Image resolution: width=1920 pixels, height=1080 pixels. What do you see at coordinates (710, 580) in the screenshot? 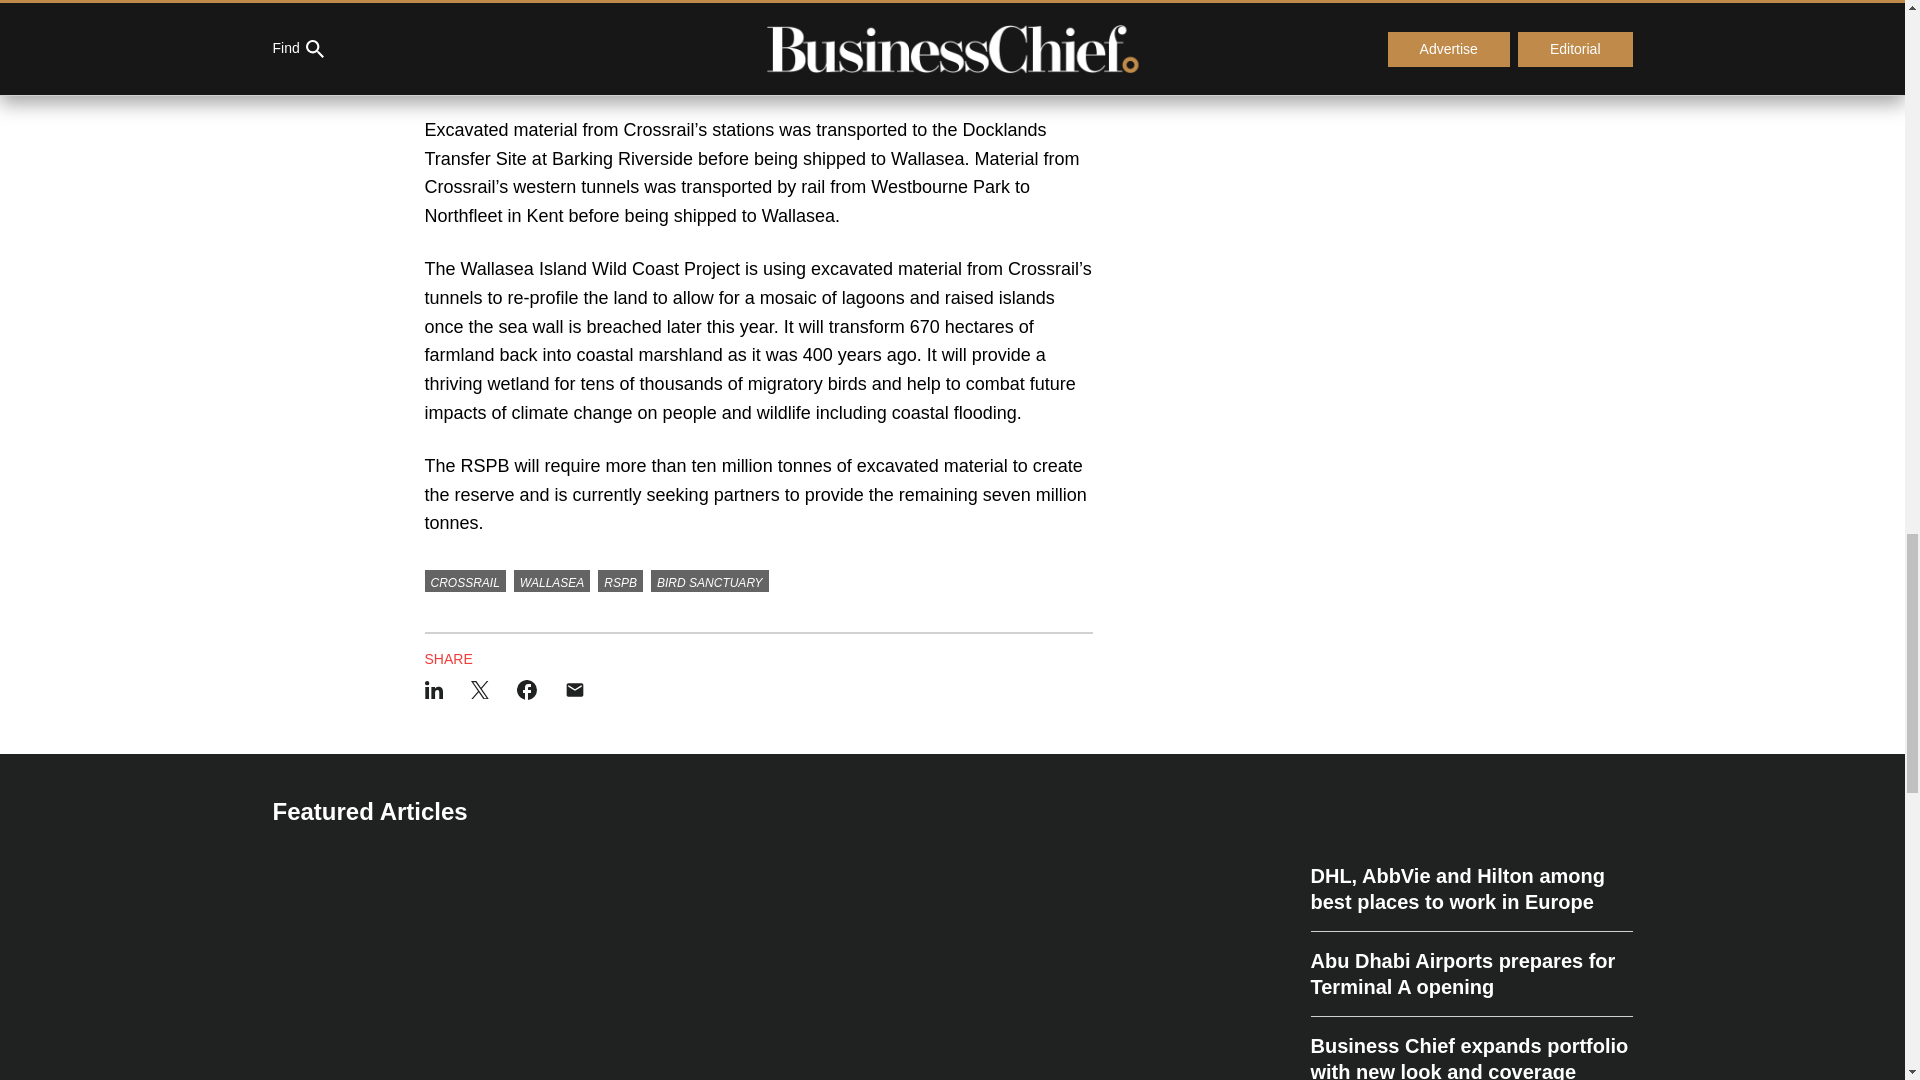
I see `BIRD SANCTUARY` at bounding box center [710, 580].